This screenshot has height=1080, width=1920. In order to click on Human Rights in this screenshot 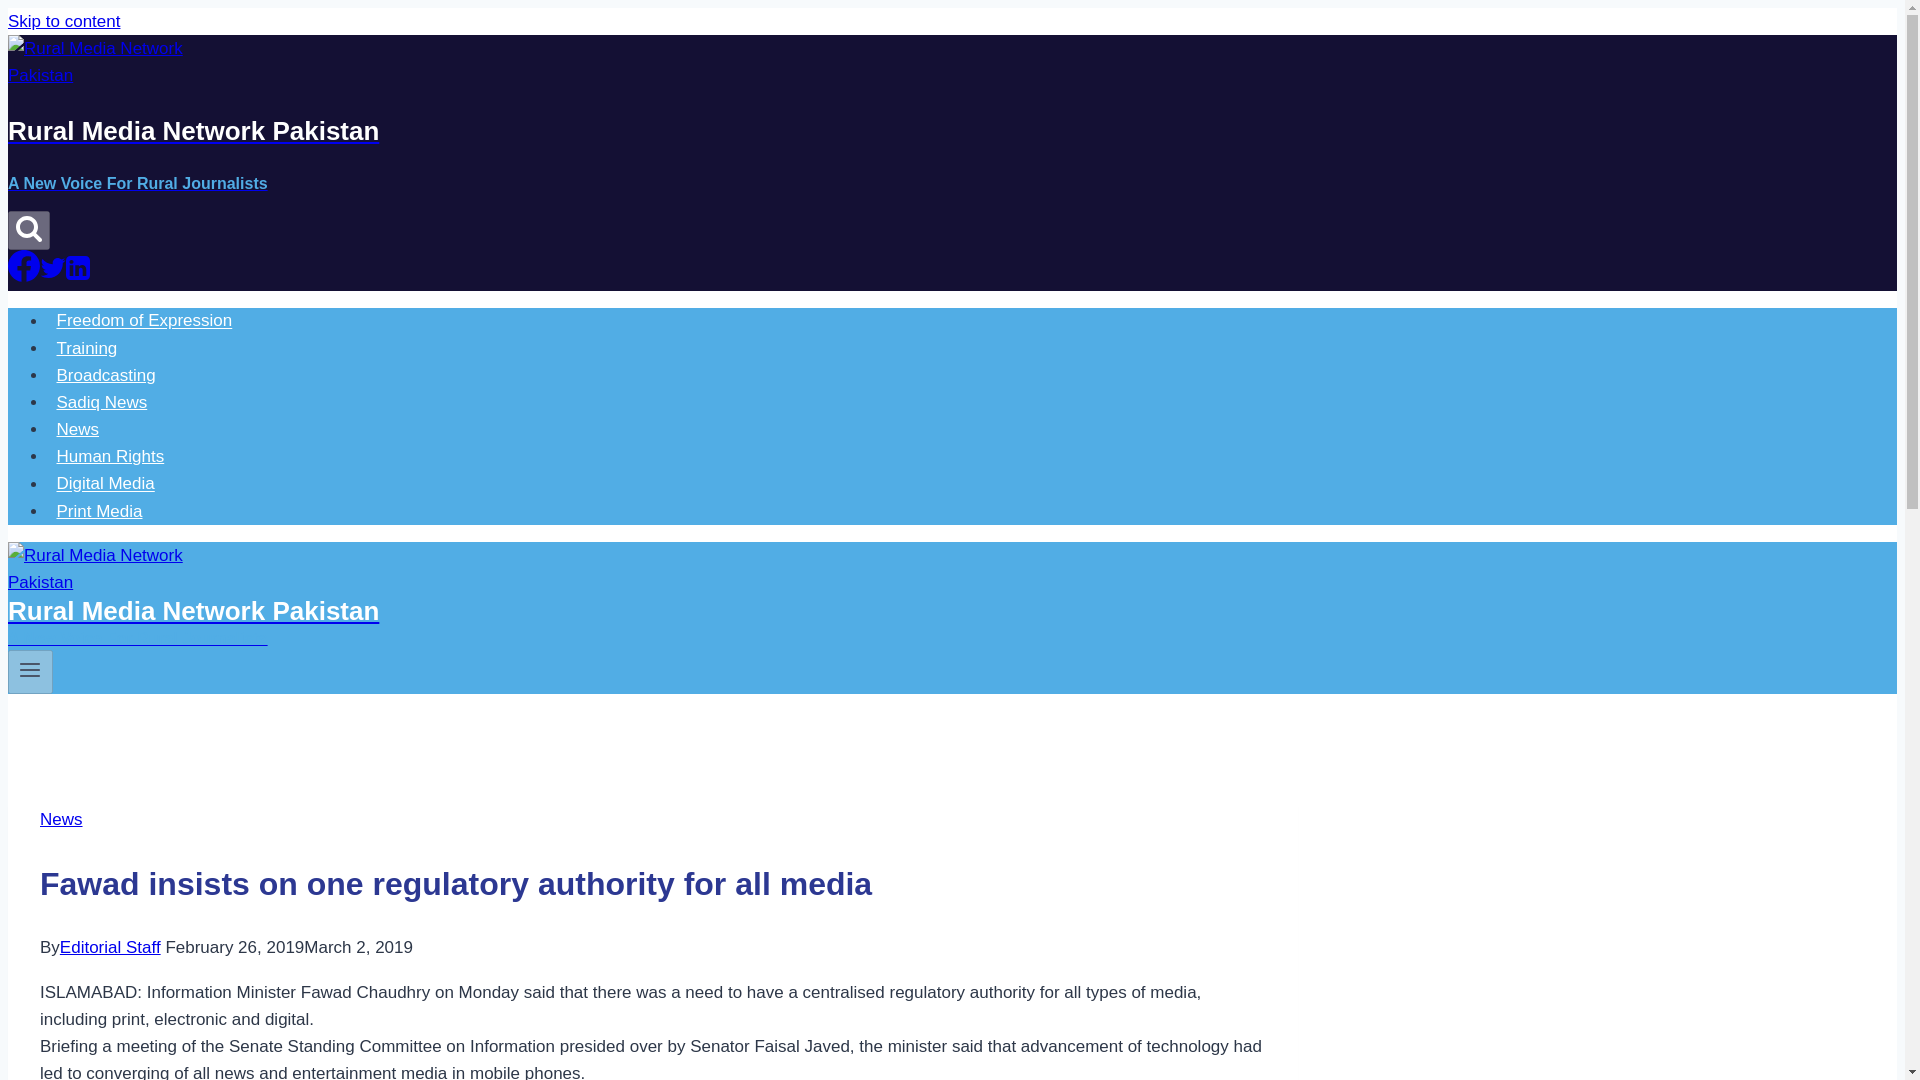, I will do `click(110, 456)`.